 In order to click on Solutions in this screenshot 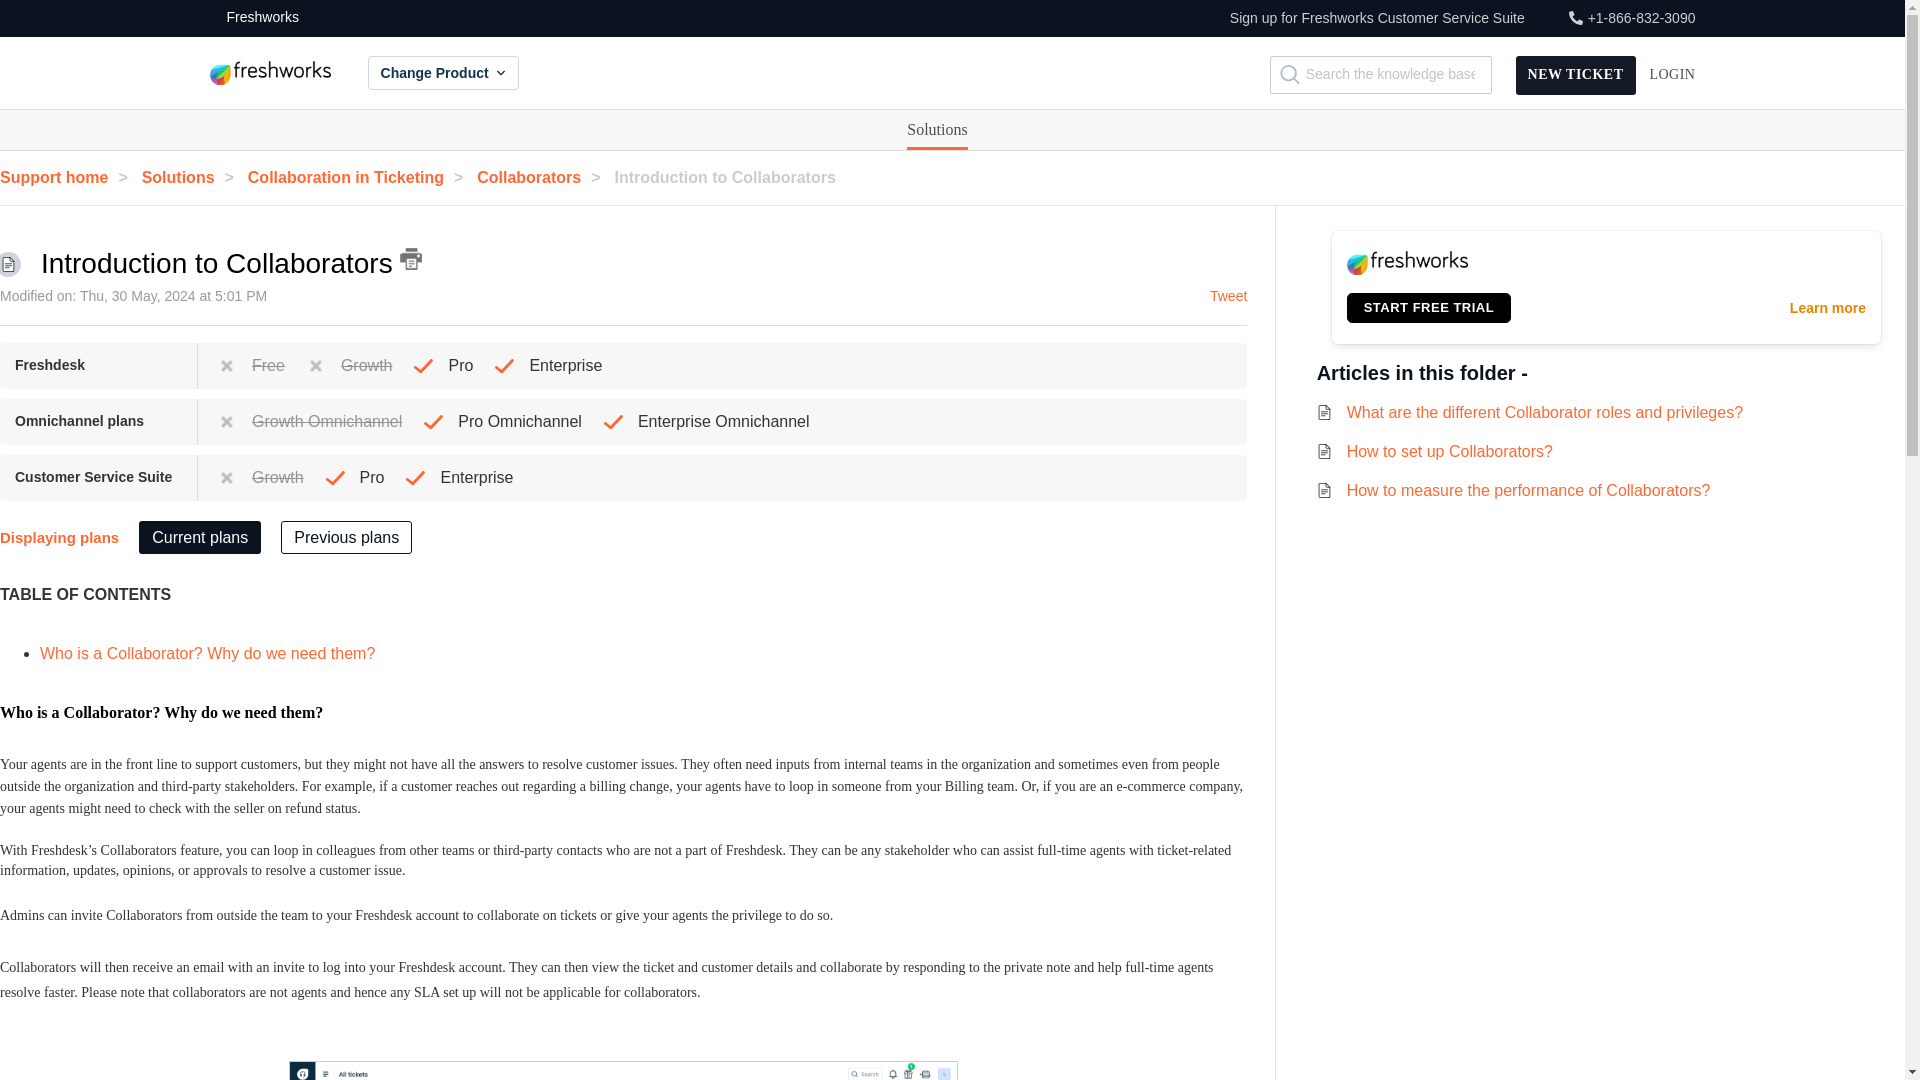, I will do `click(936, 130)`.